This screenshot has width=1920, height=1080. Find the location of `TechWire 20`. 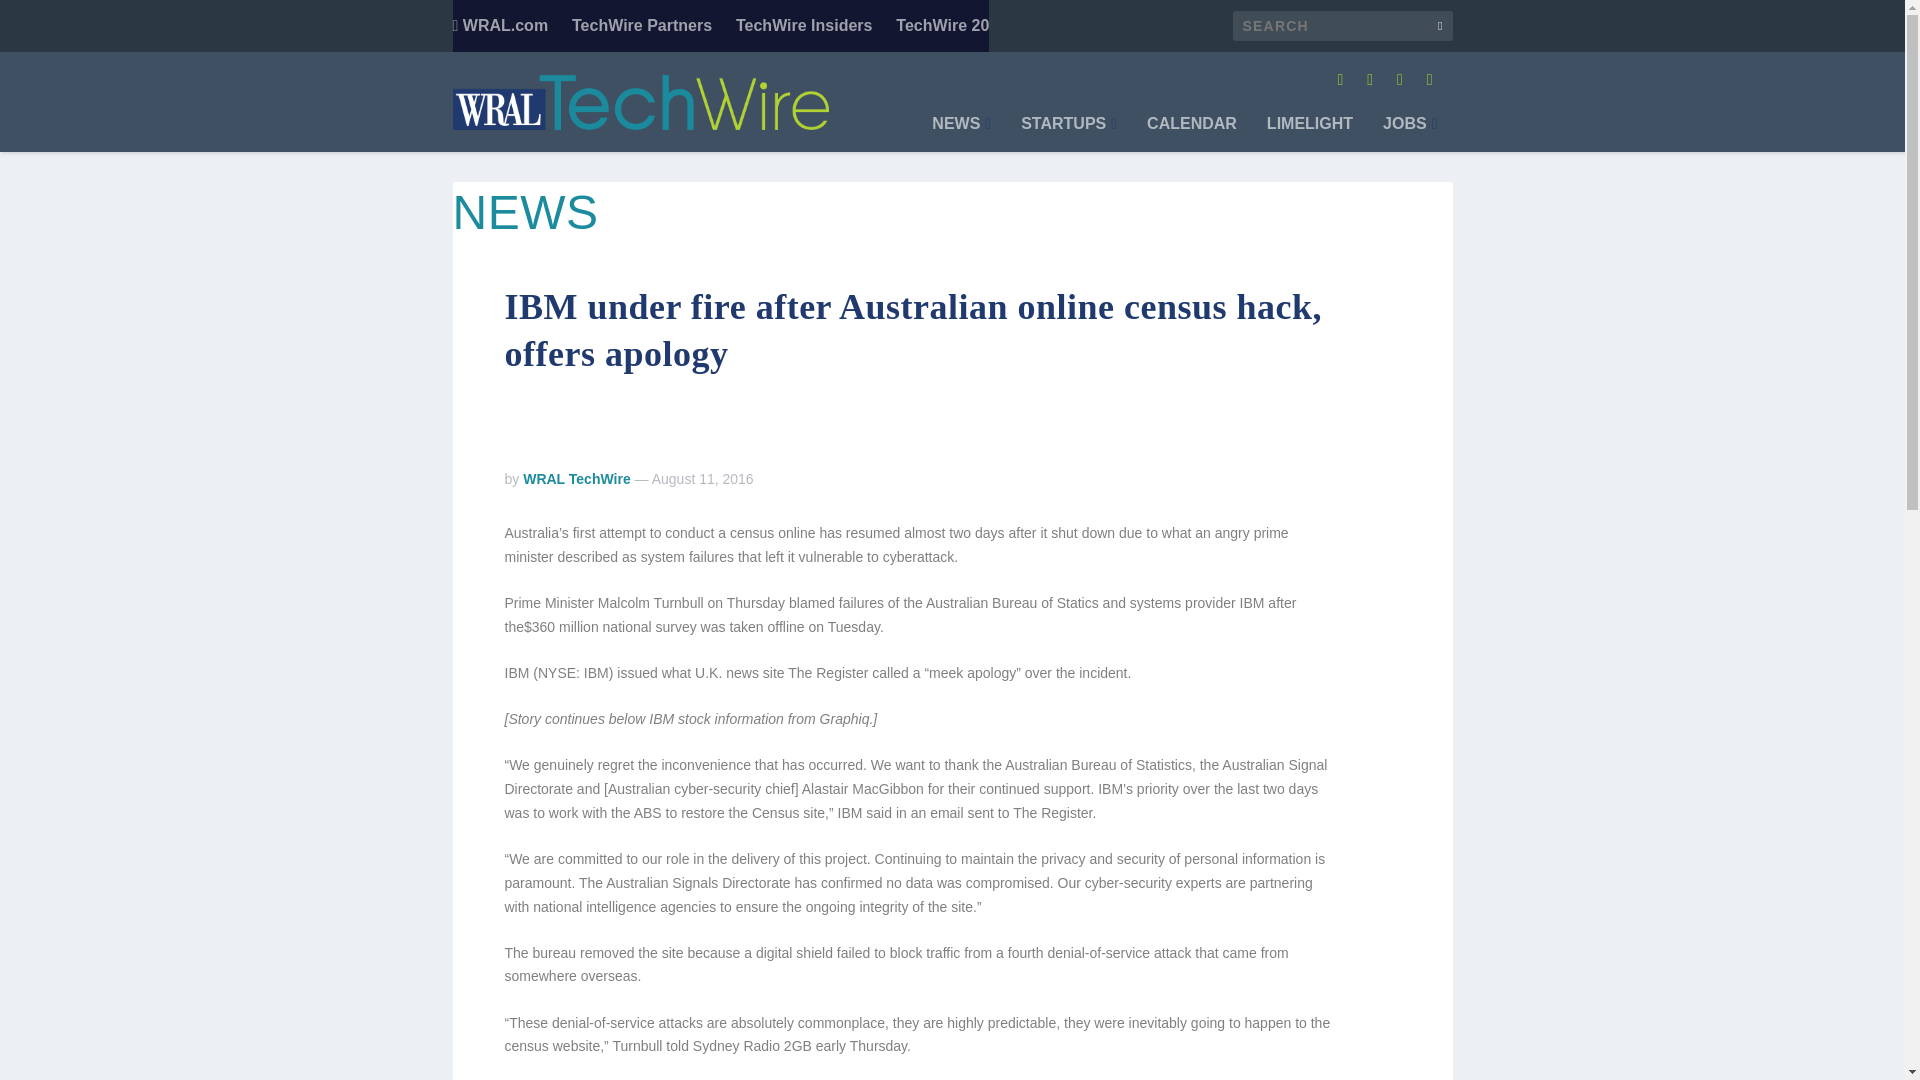

TechWire 20 is located at coordinates (942, 26).